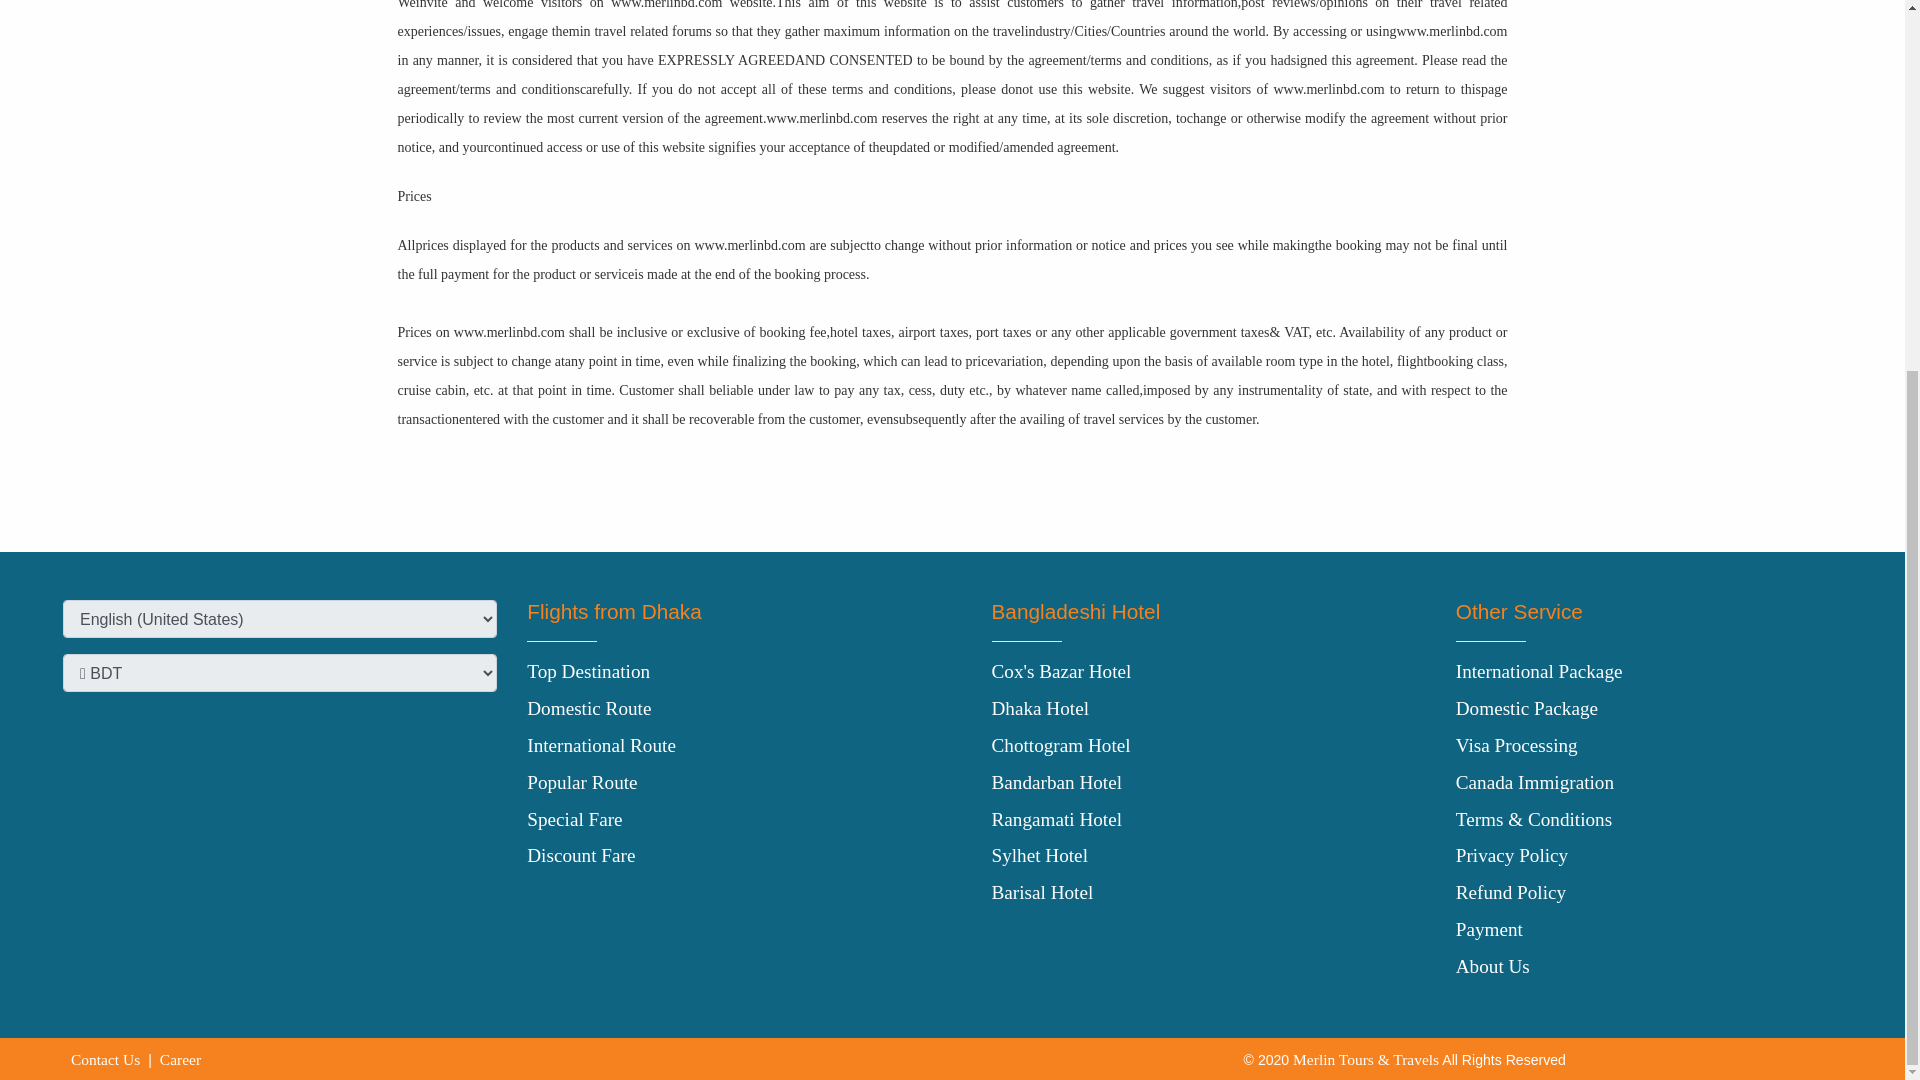  I want to click on Contact Us, so click(105, 1059).